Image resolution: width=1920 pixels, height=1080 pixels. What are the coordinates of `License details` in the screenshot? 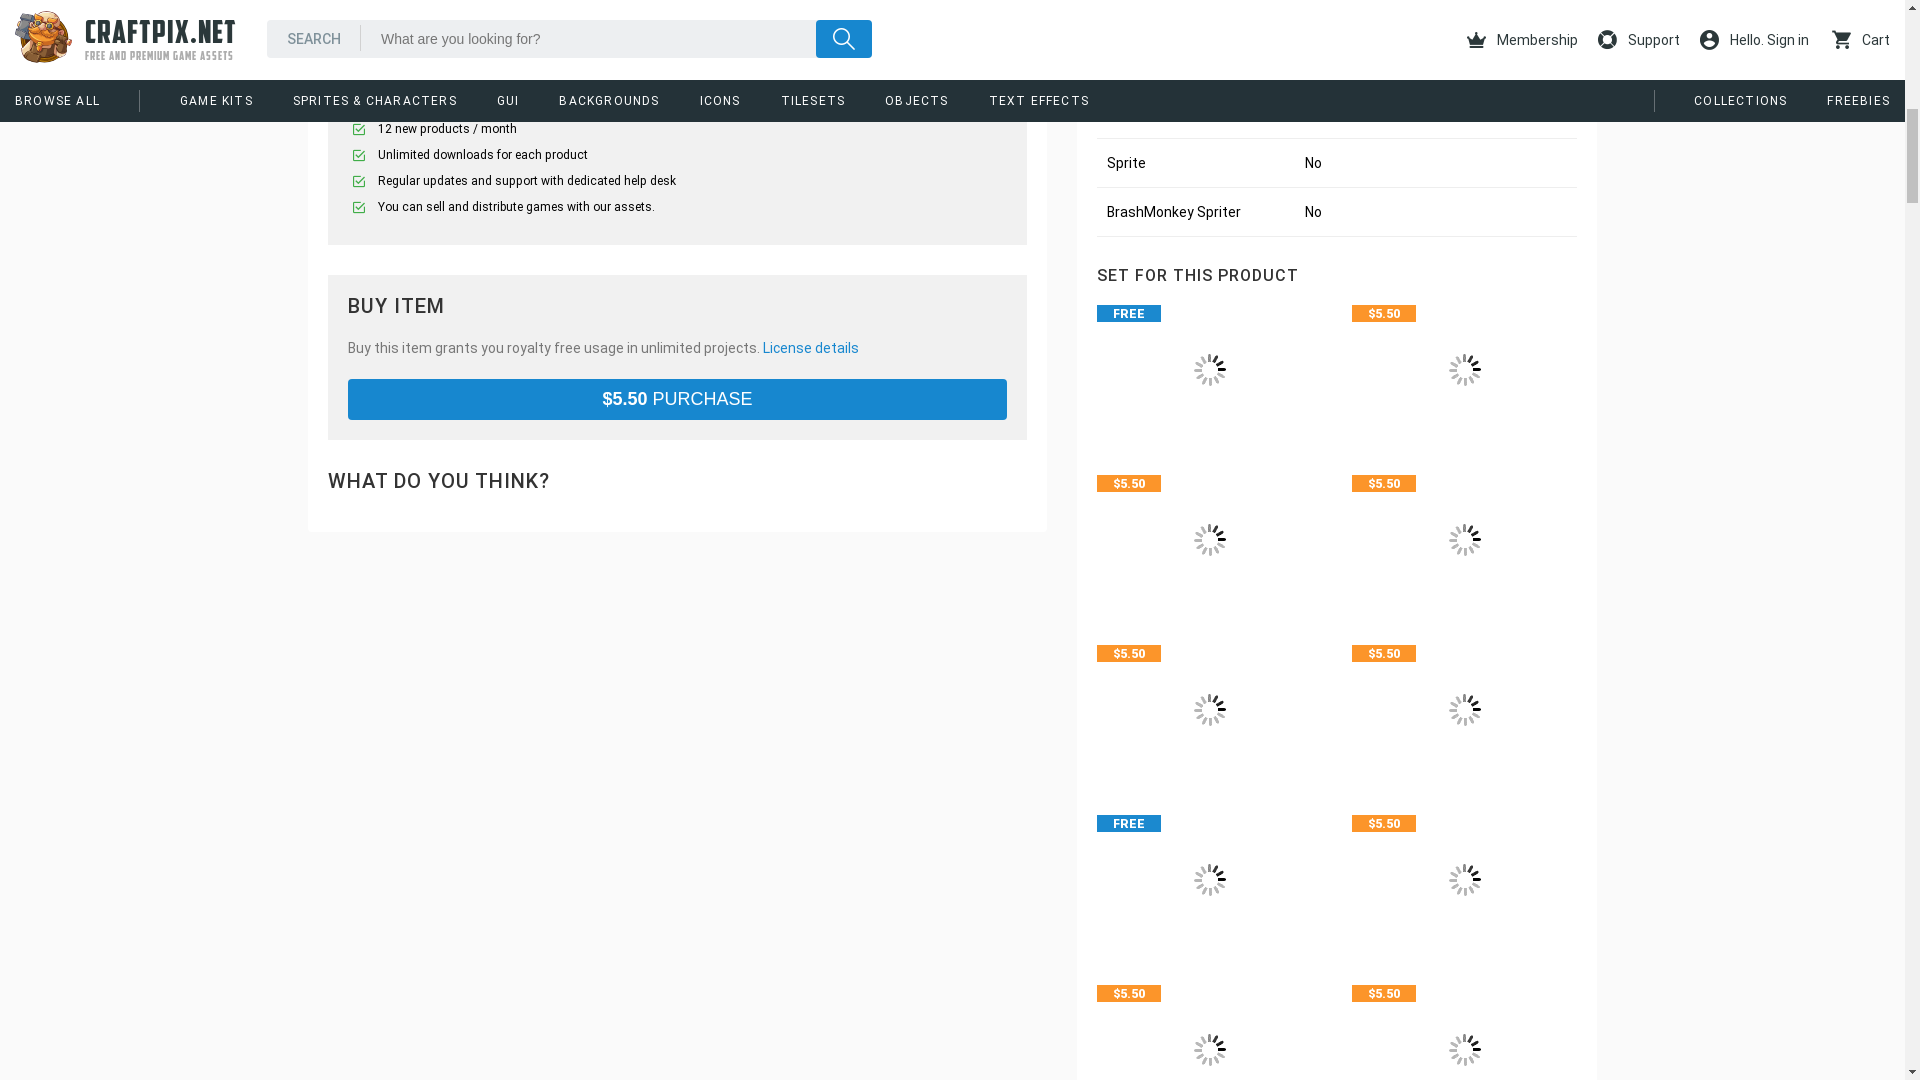 It's located at (810, 348).